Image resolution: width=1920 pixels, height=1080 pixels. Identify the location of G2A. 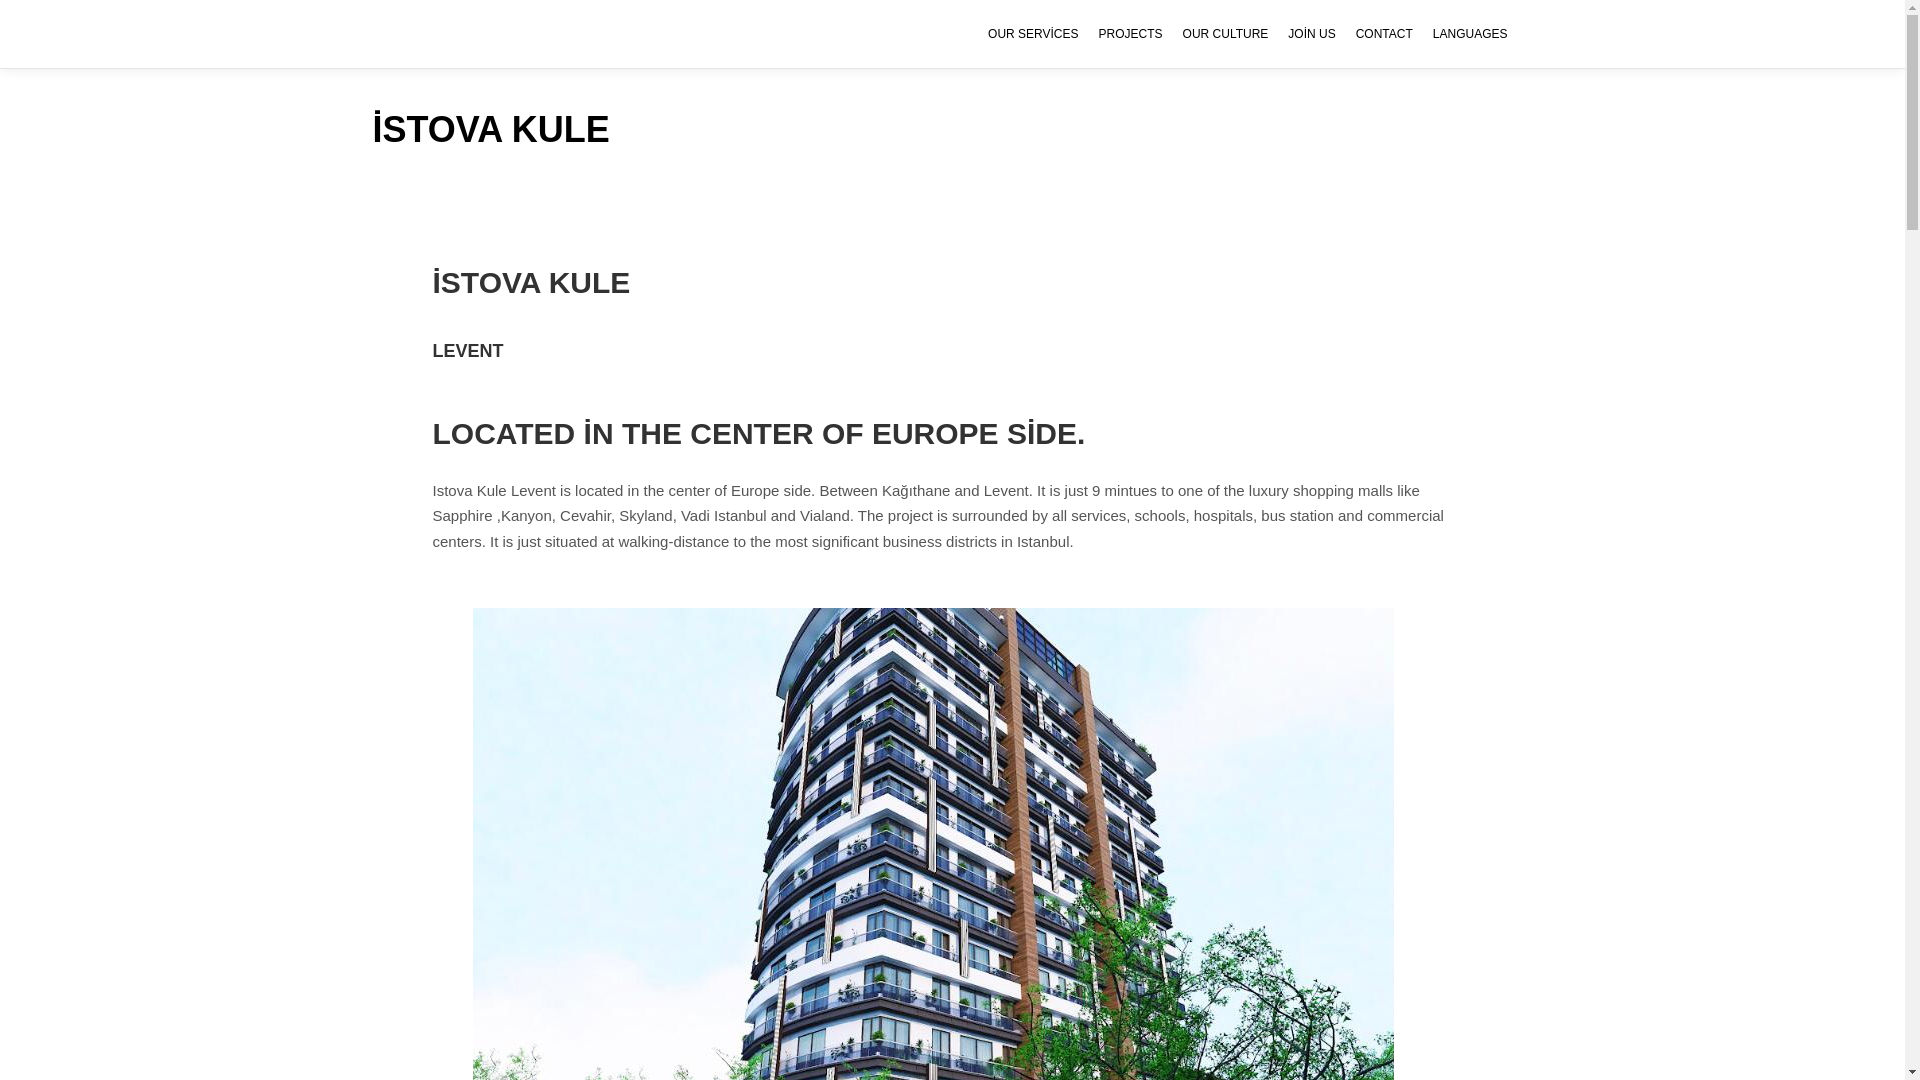
(454, 34).